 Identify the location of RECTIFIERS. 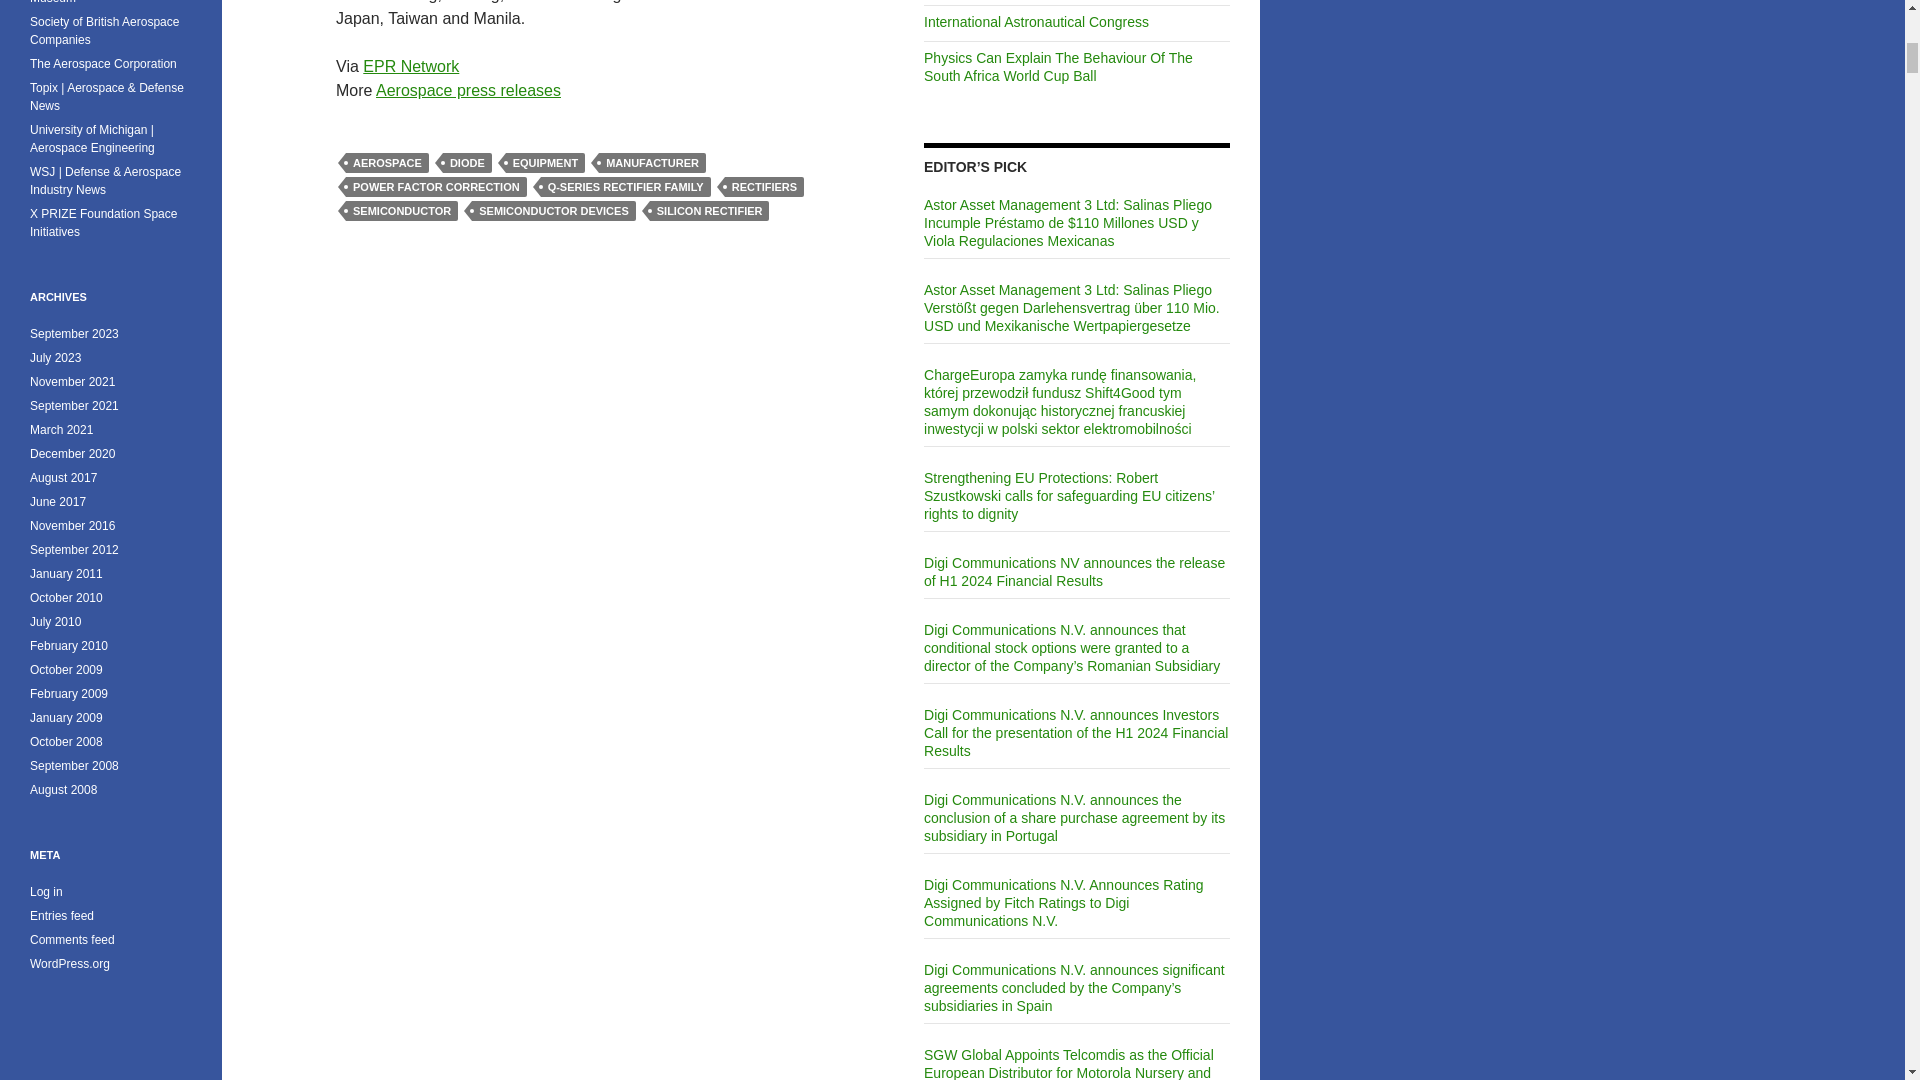
(764, 186).